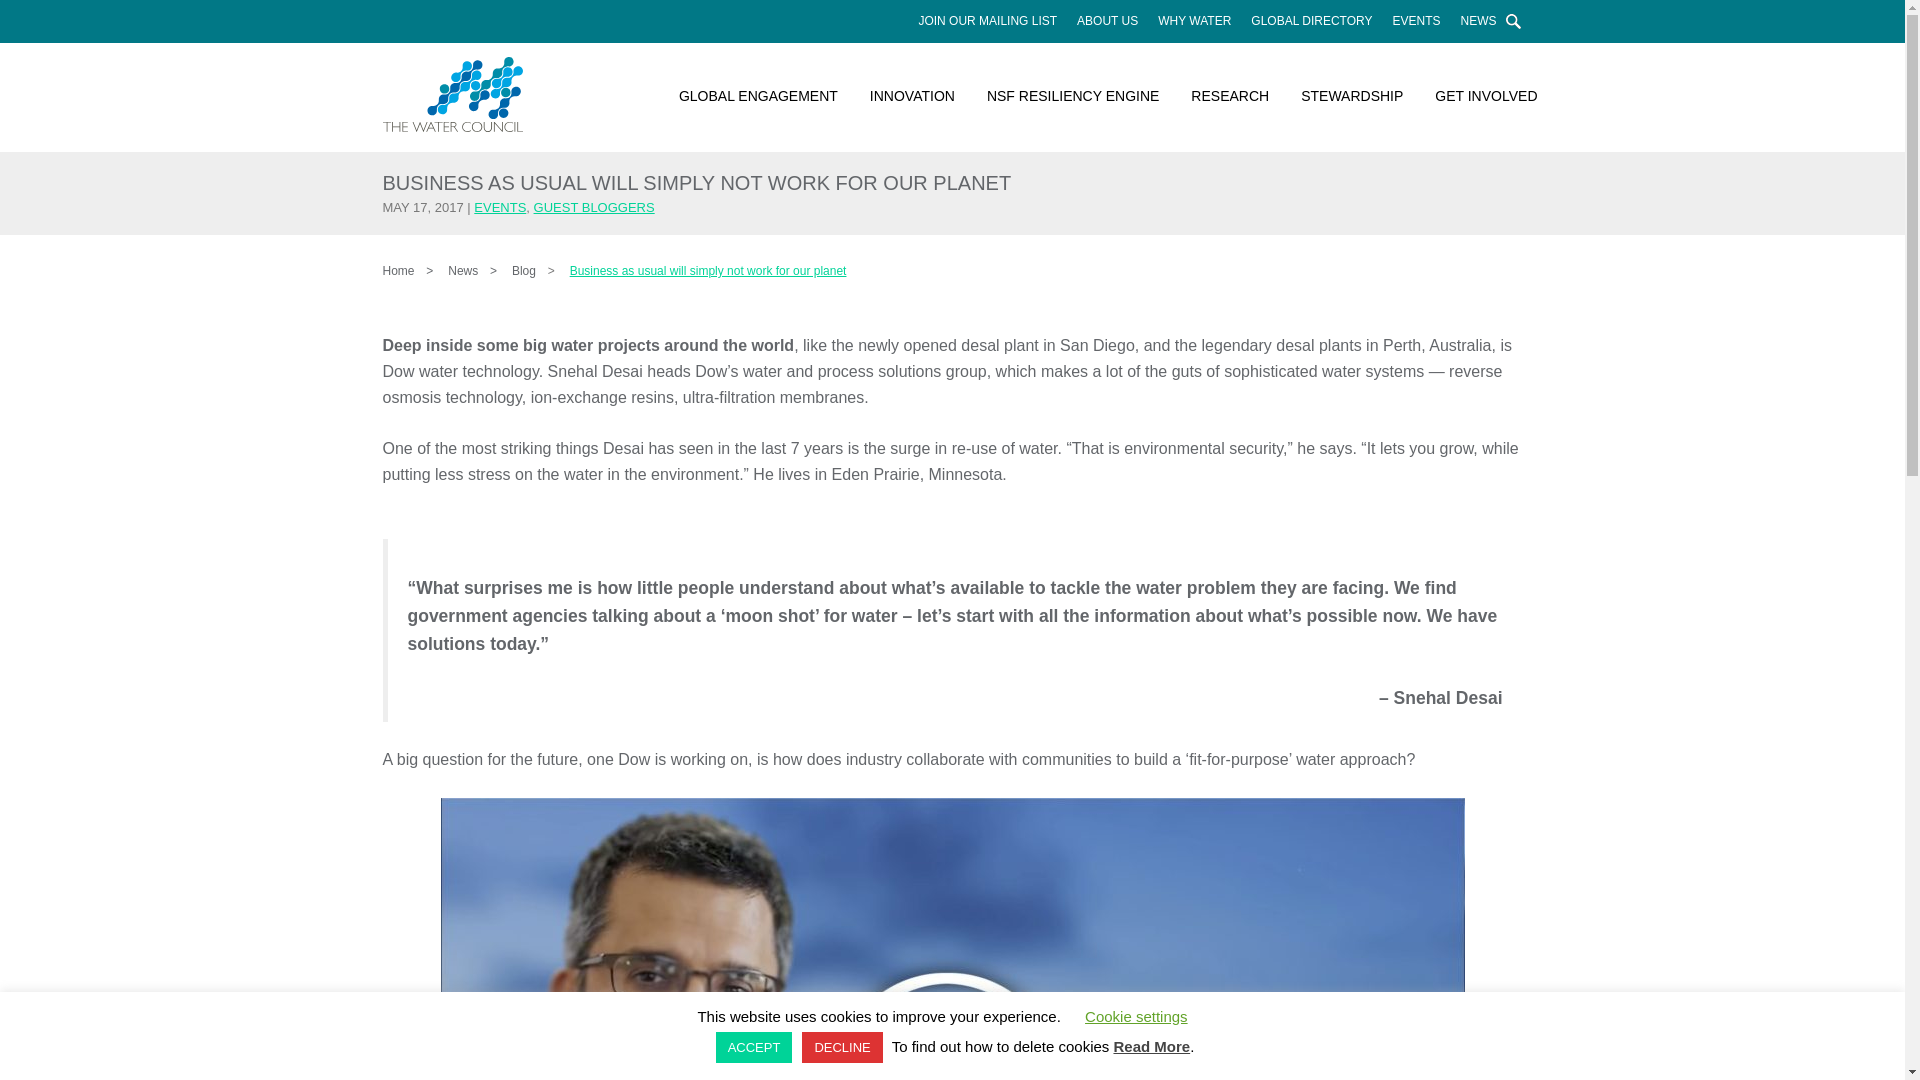  Describe the element at coordinates (1477, 21) in the screenshot. I see `NEWS` at that location.